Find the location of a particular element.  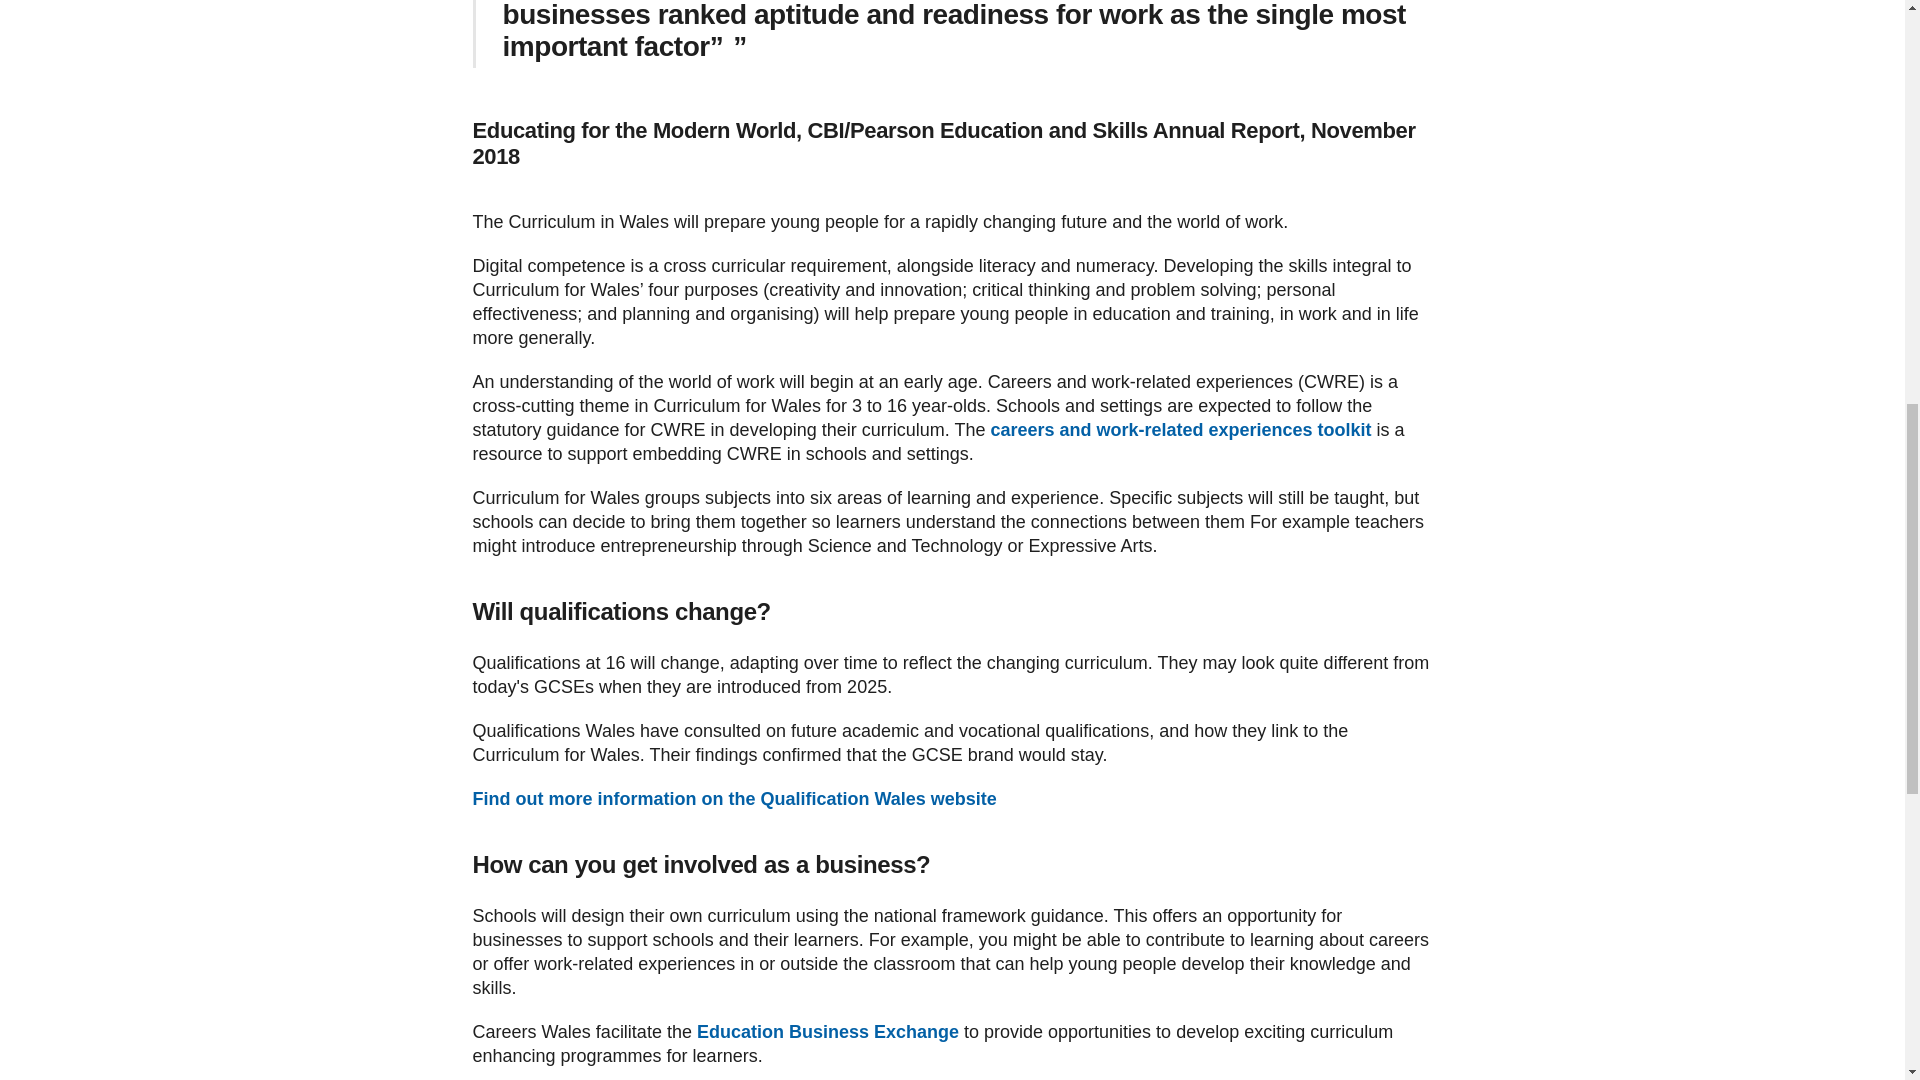

Find out more information on the Qualification Wales website is located at coordinates (734, 798).